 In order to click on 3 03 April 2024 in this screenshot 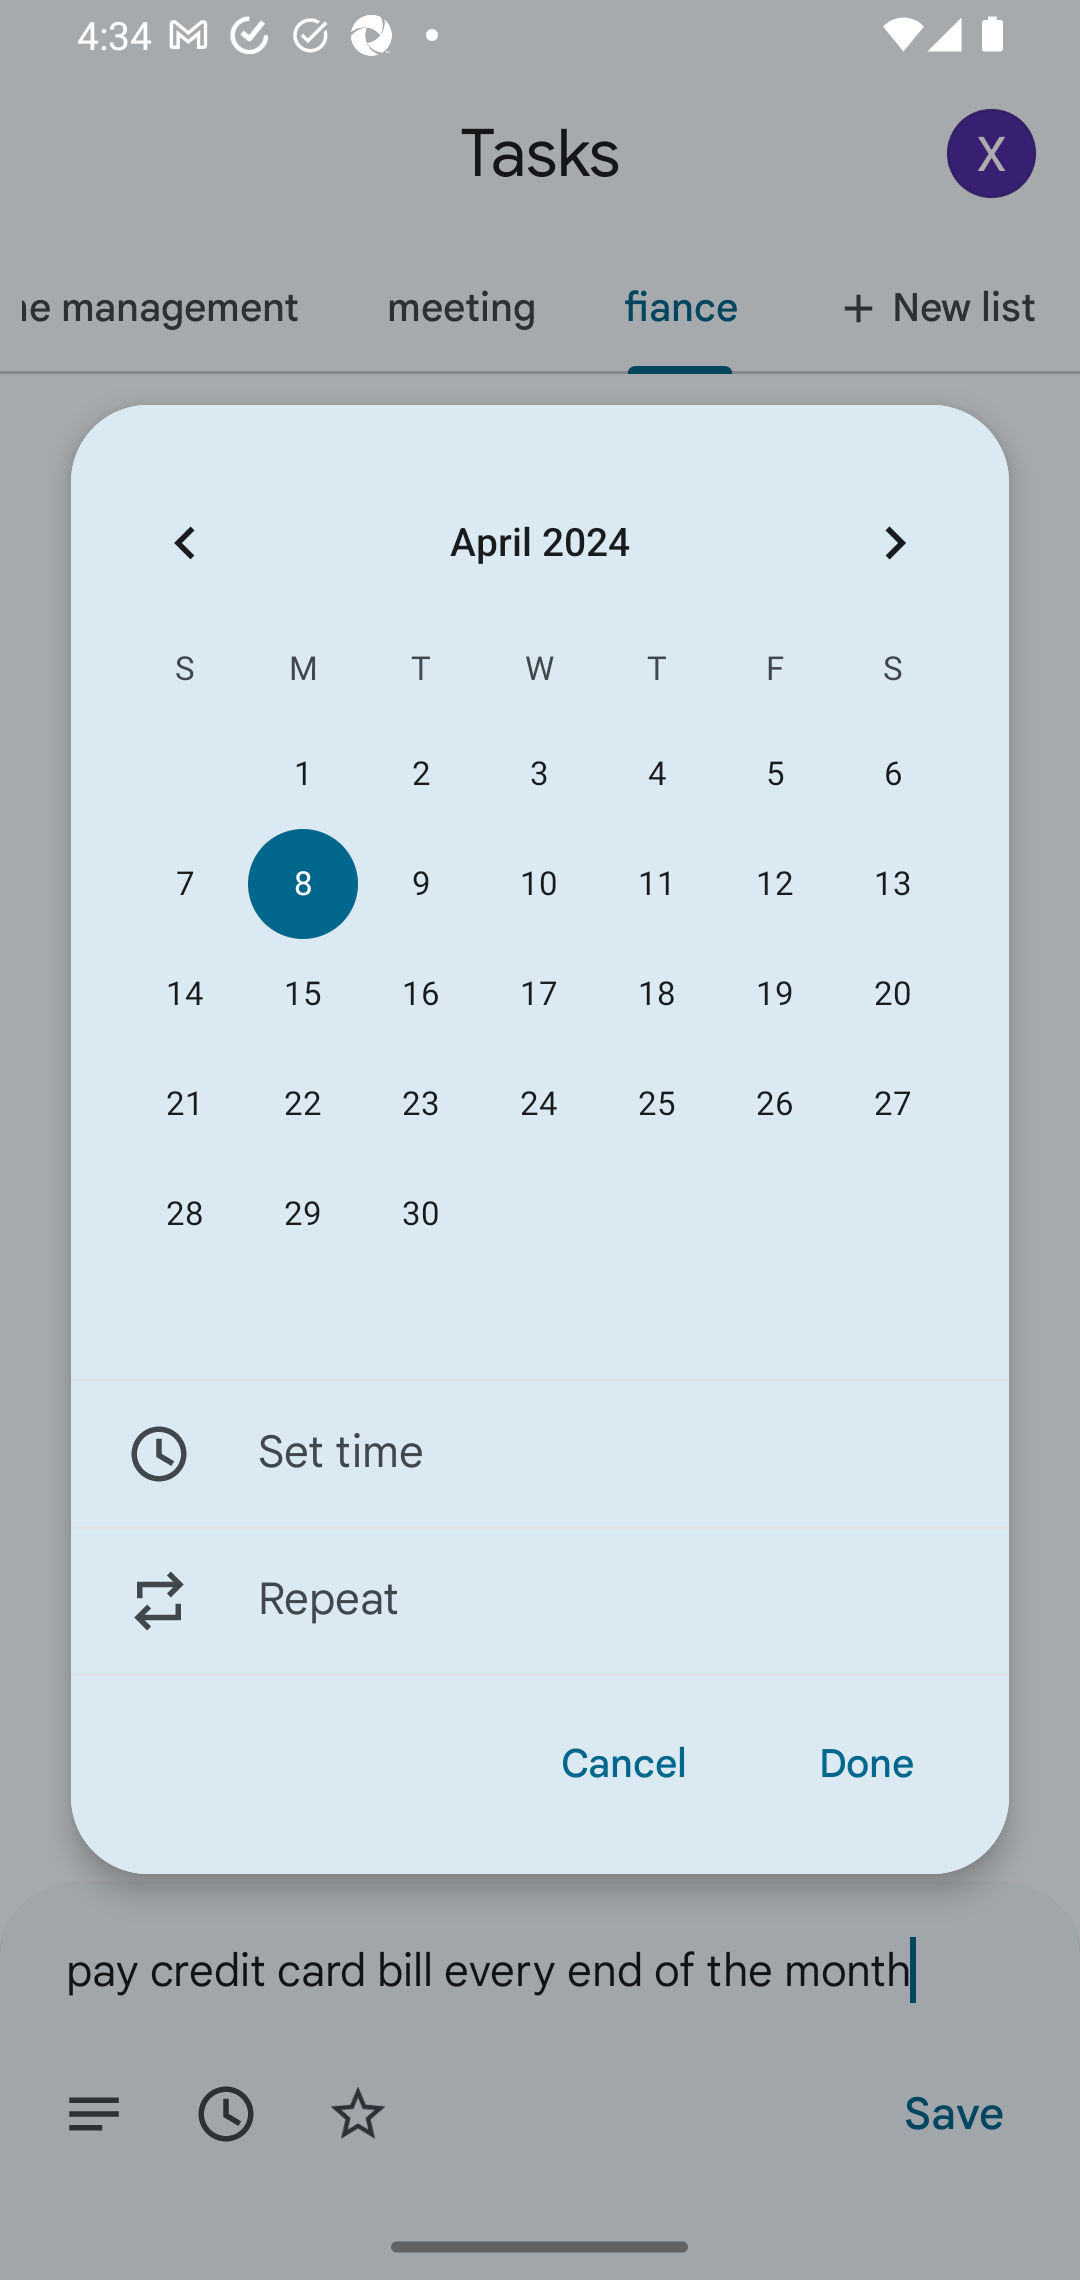, I will do `click(538, 774)`.